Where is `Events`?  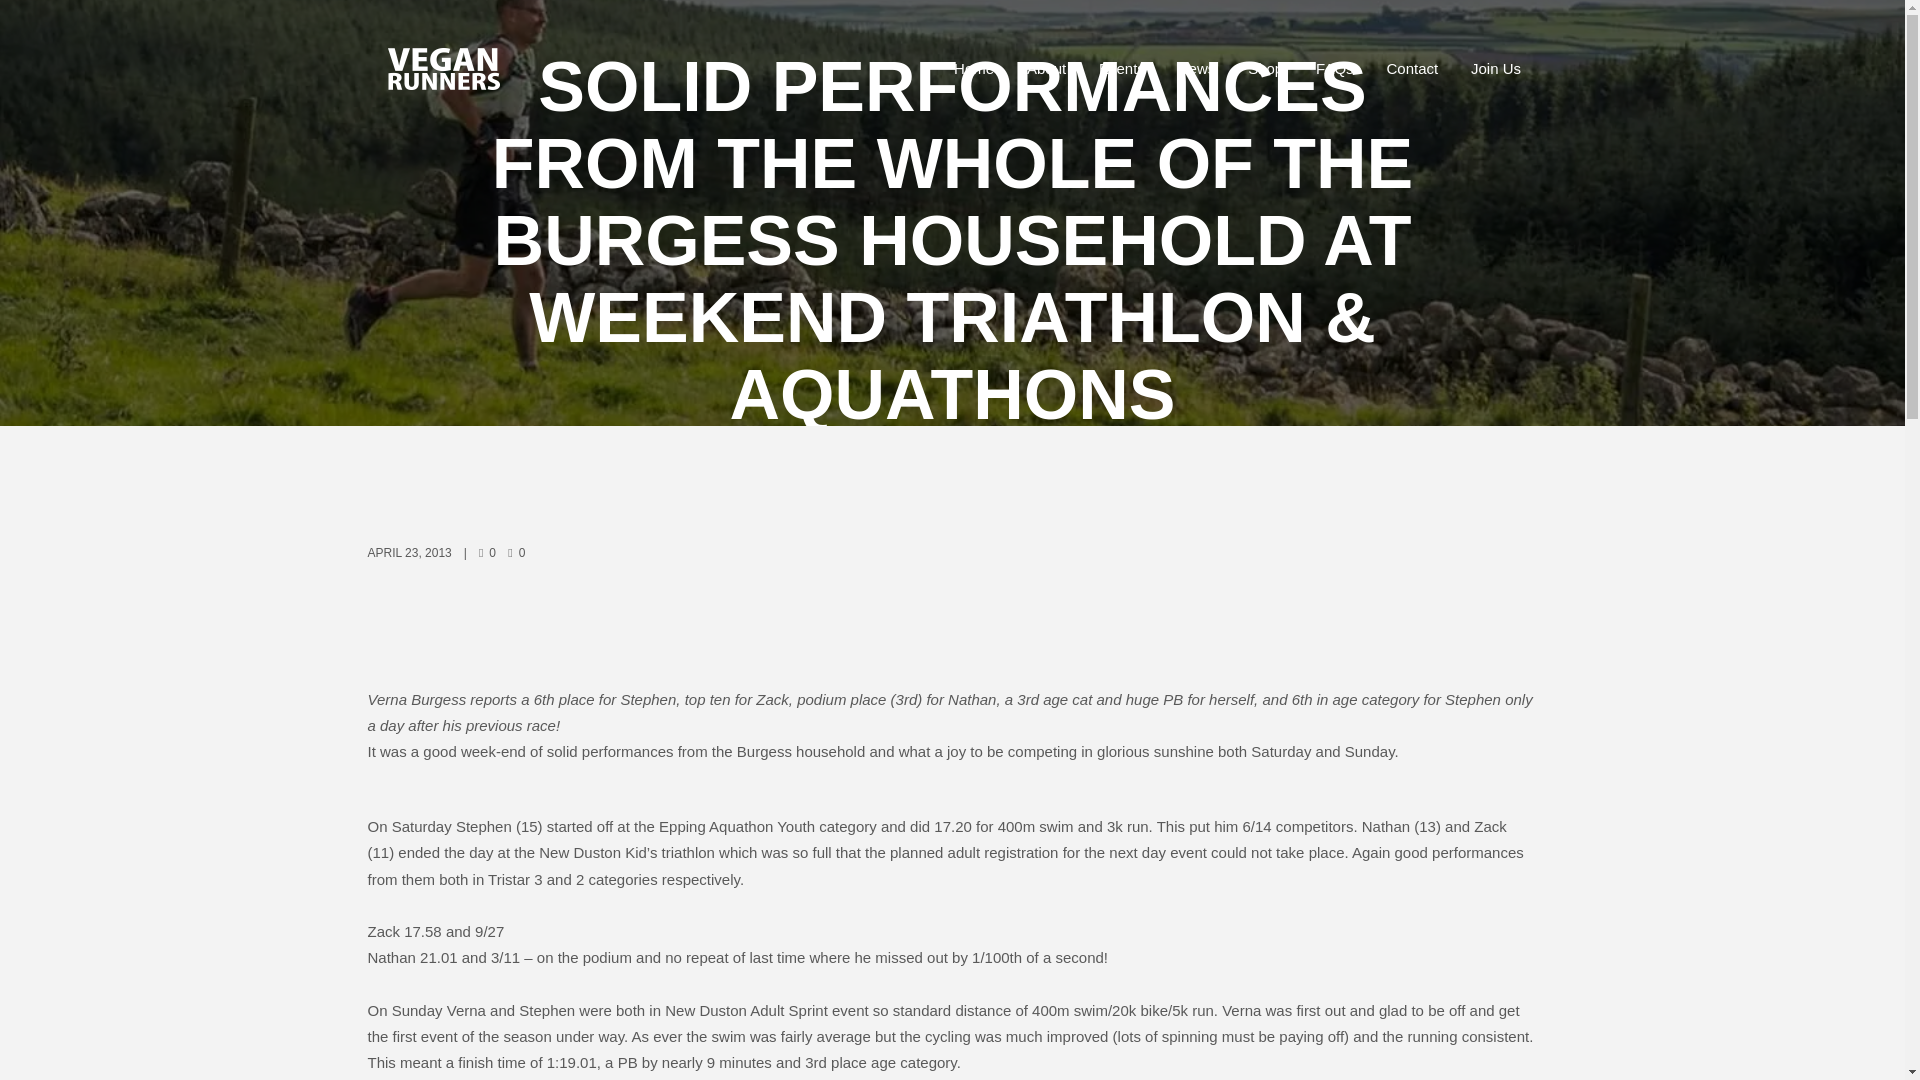
Events is located at coordinates (1122, 68).